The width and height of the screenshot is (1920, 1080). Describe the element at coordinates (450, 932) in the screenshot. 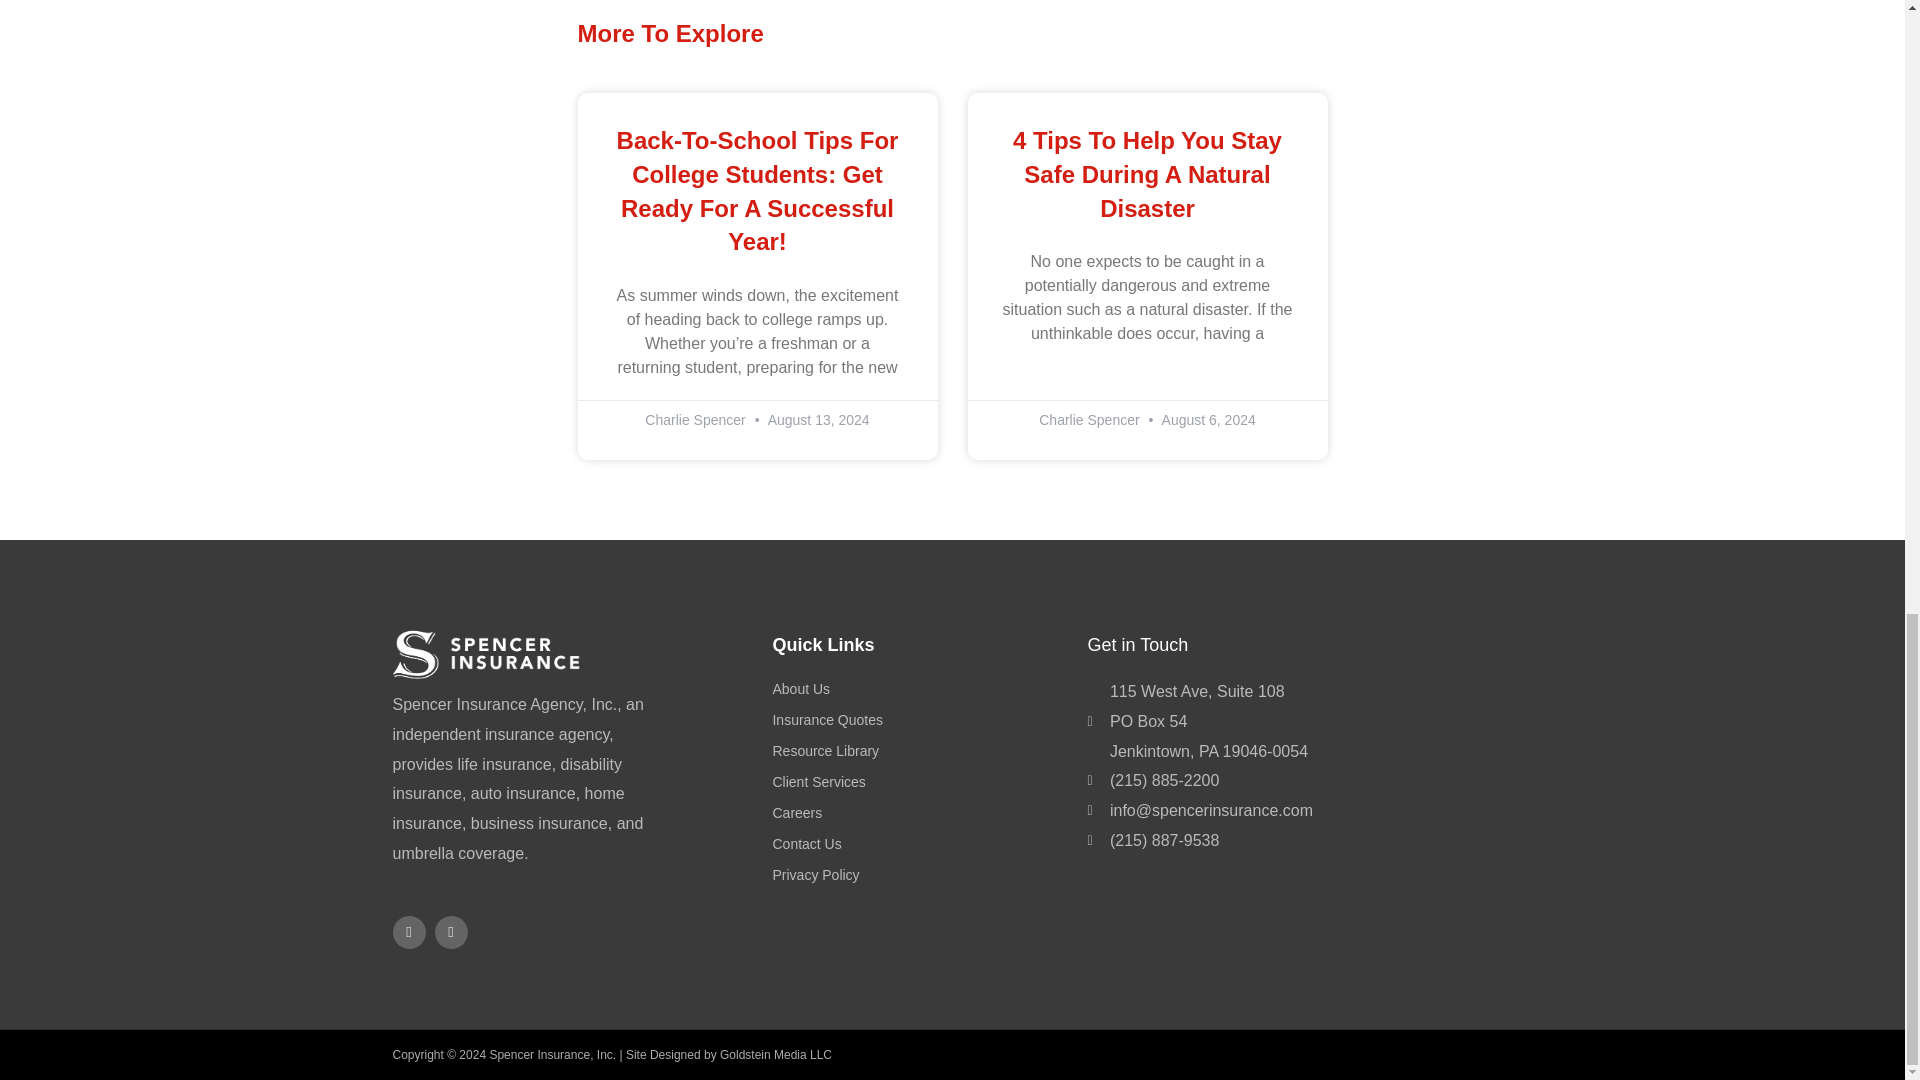

I see `Twitter` at that location.